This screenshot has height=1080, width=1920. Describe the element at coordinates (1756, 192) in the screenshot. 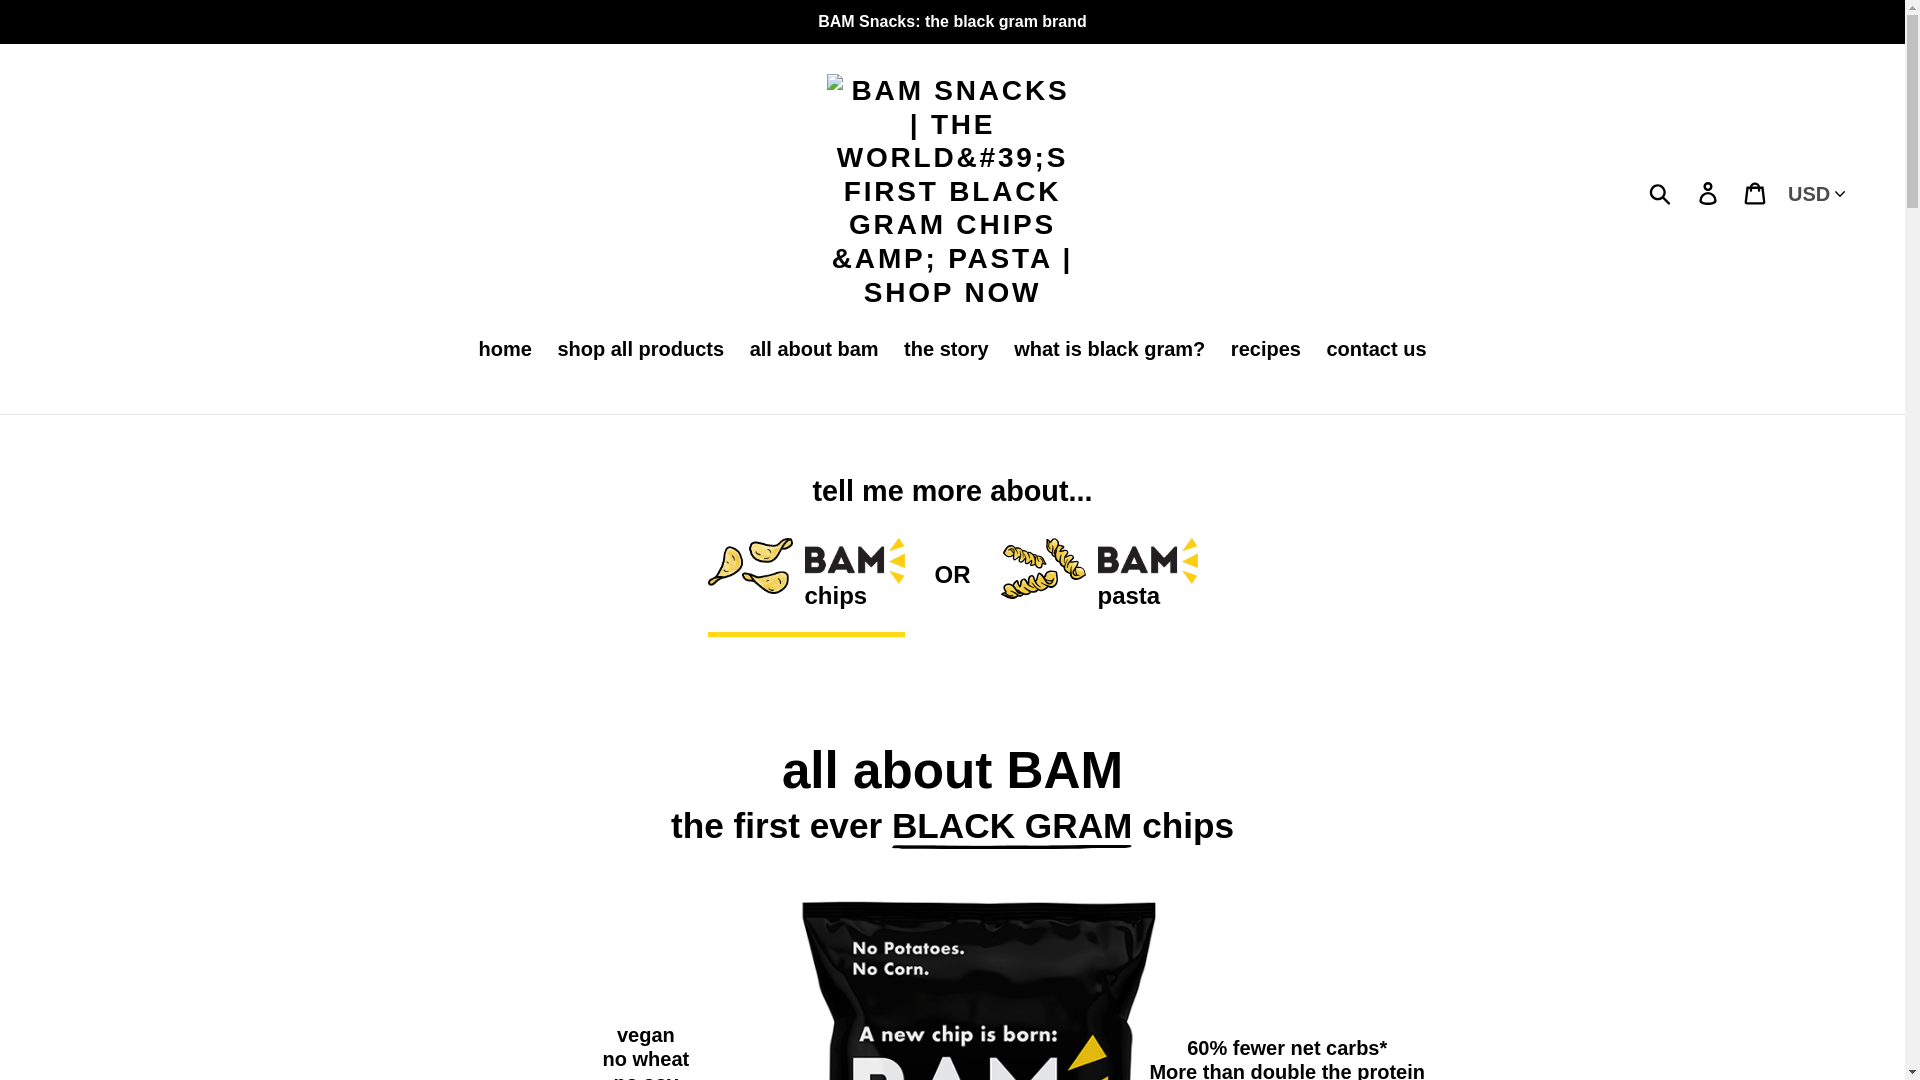

I see `Cart` at that location.